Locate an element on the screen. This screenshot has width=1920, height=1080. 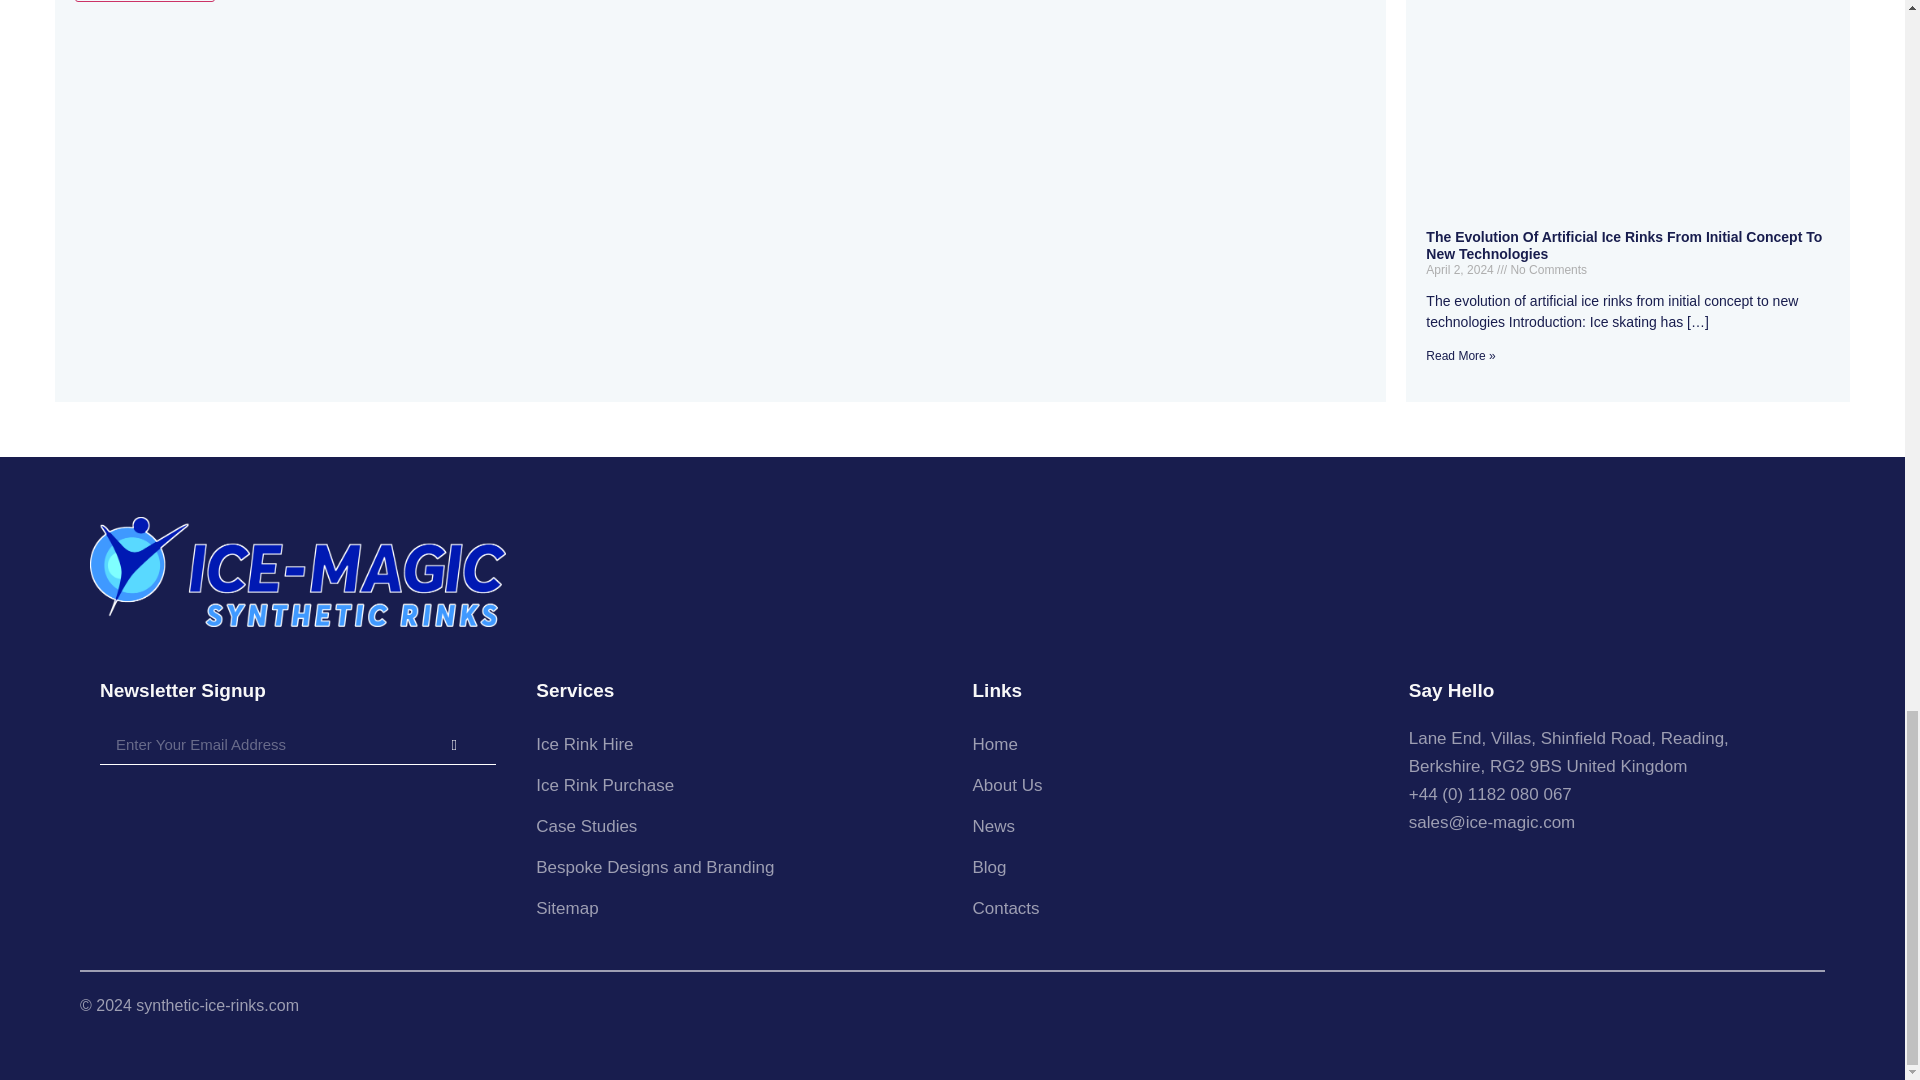
Post Comment is located at coordinates (144, 1).